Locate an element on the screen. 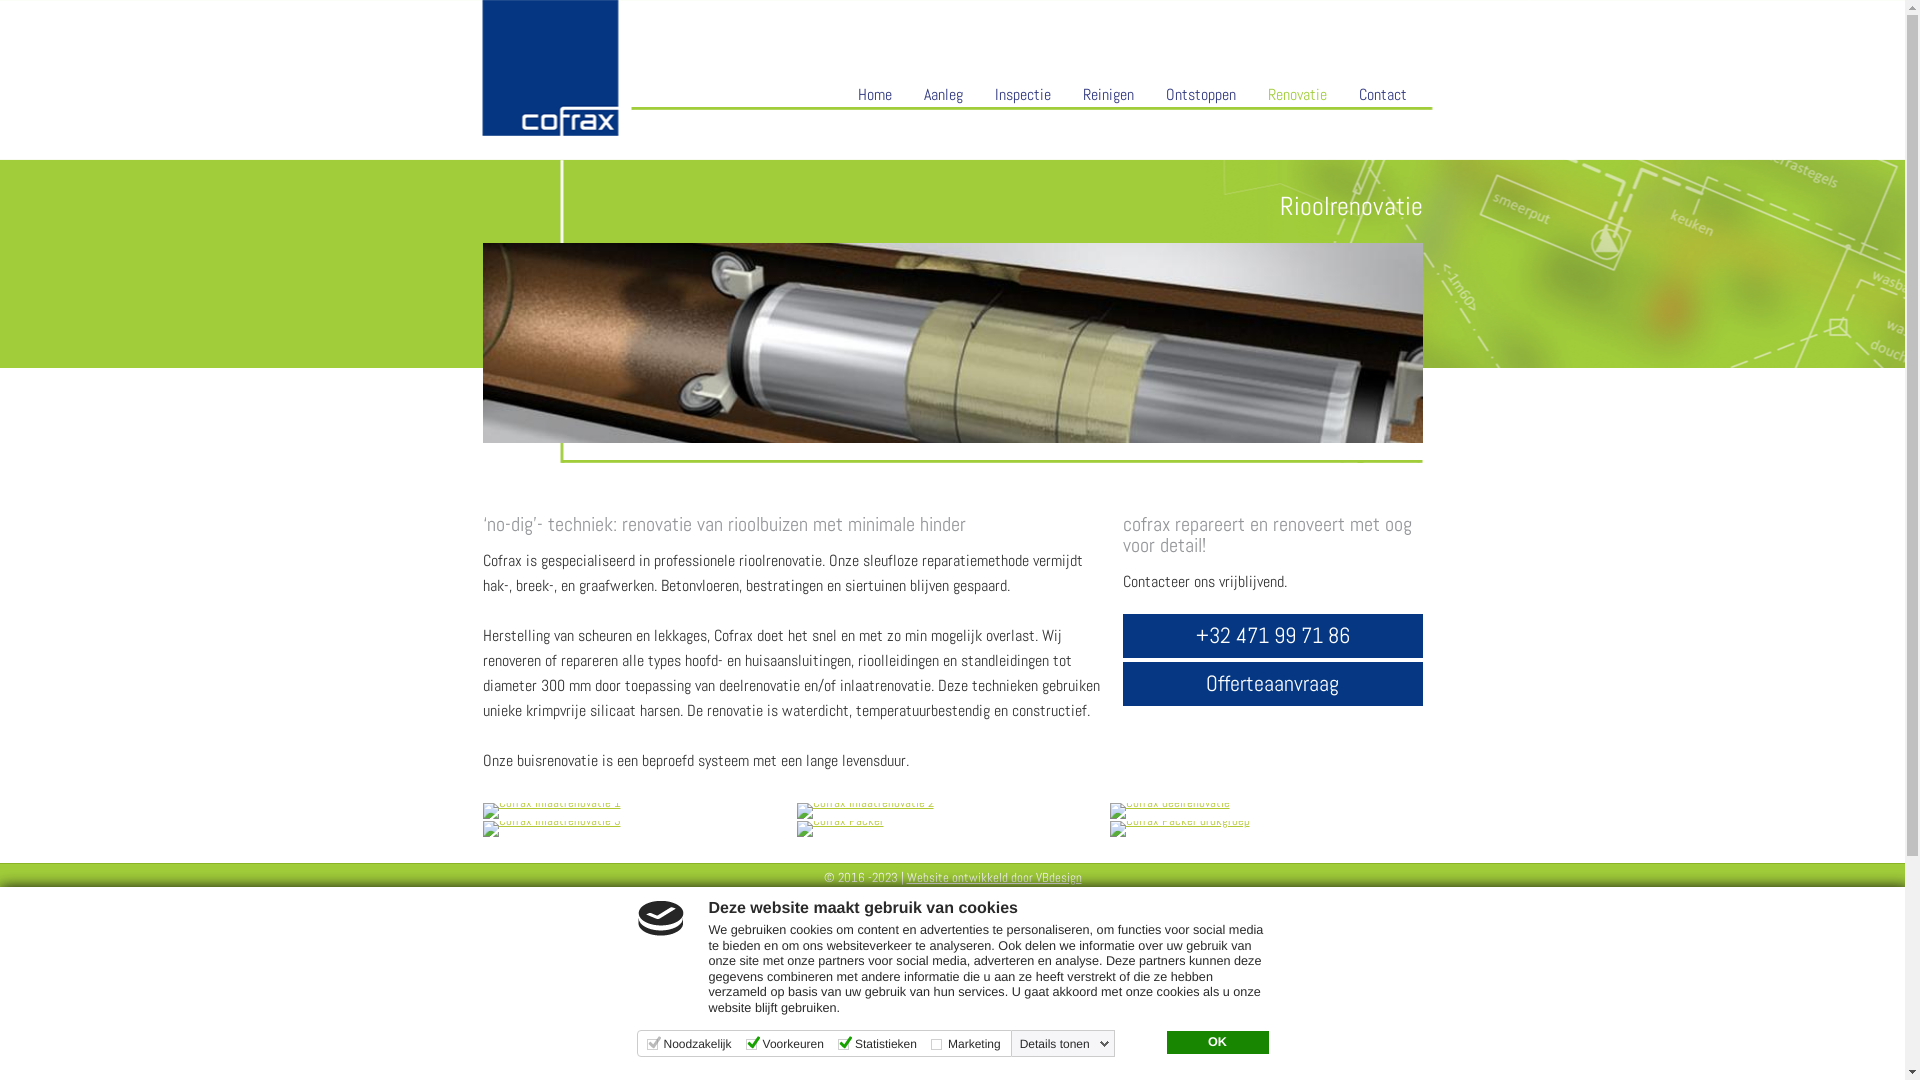  Cofrax deelrenovatie is located at coordinates (1170, 811).